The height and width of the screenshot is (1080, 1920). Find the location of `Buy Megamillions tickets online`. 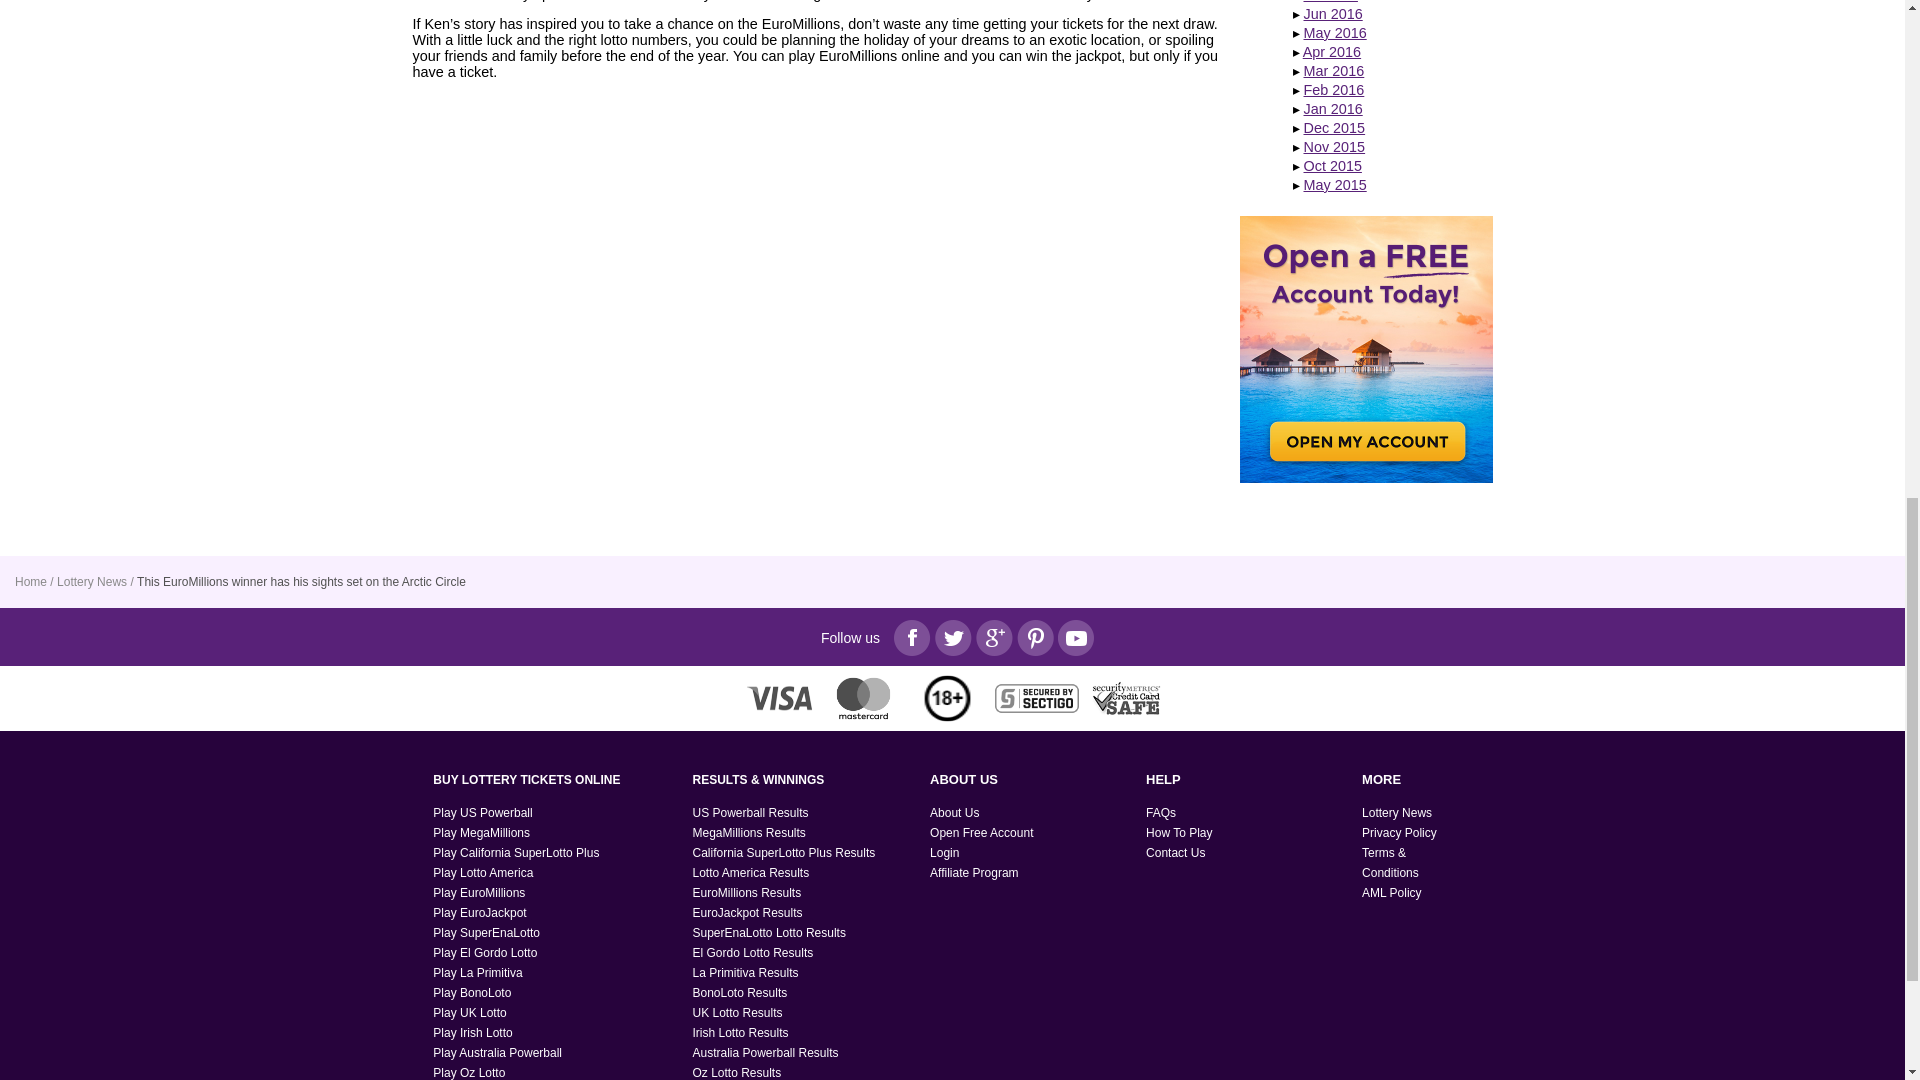

Buy Megamillions tickets online is located at coordinates (481, 833).